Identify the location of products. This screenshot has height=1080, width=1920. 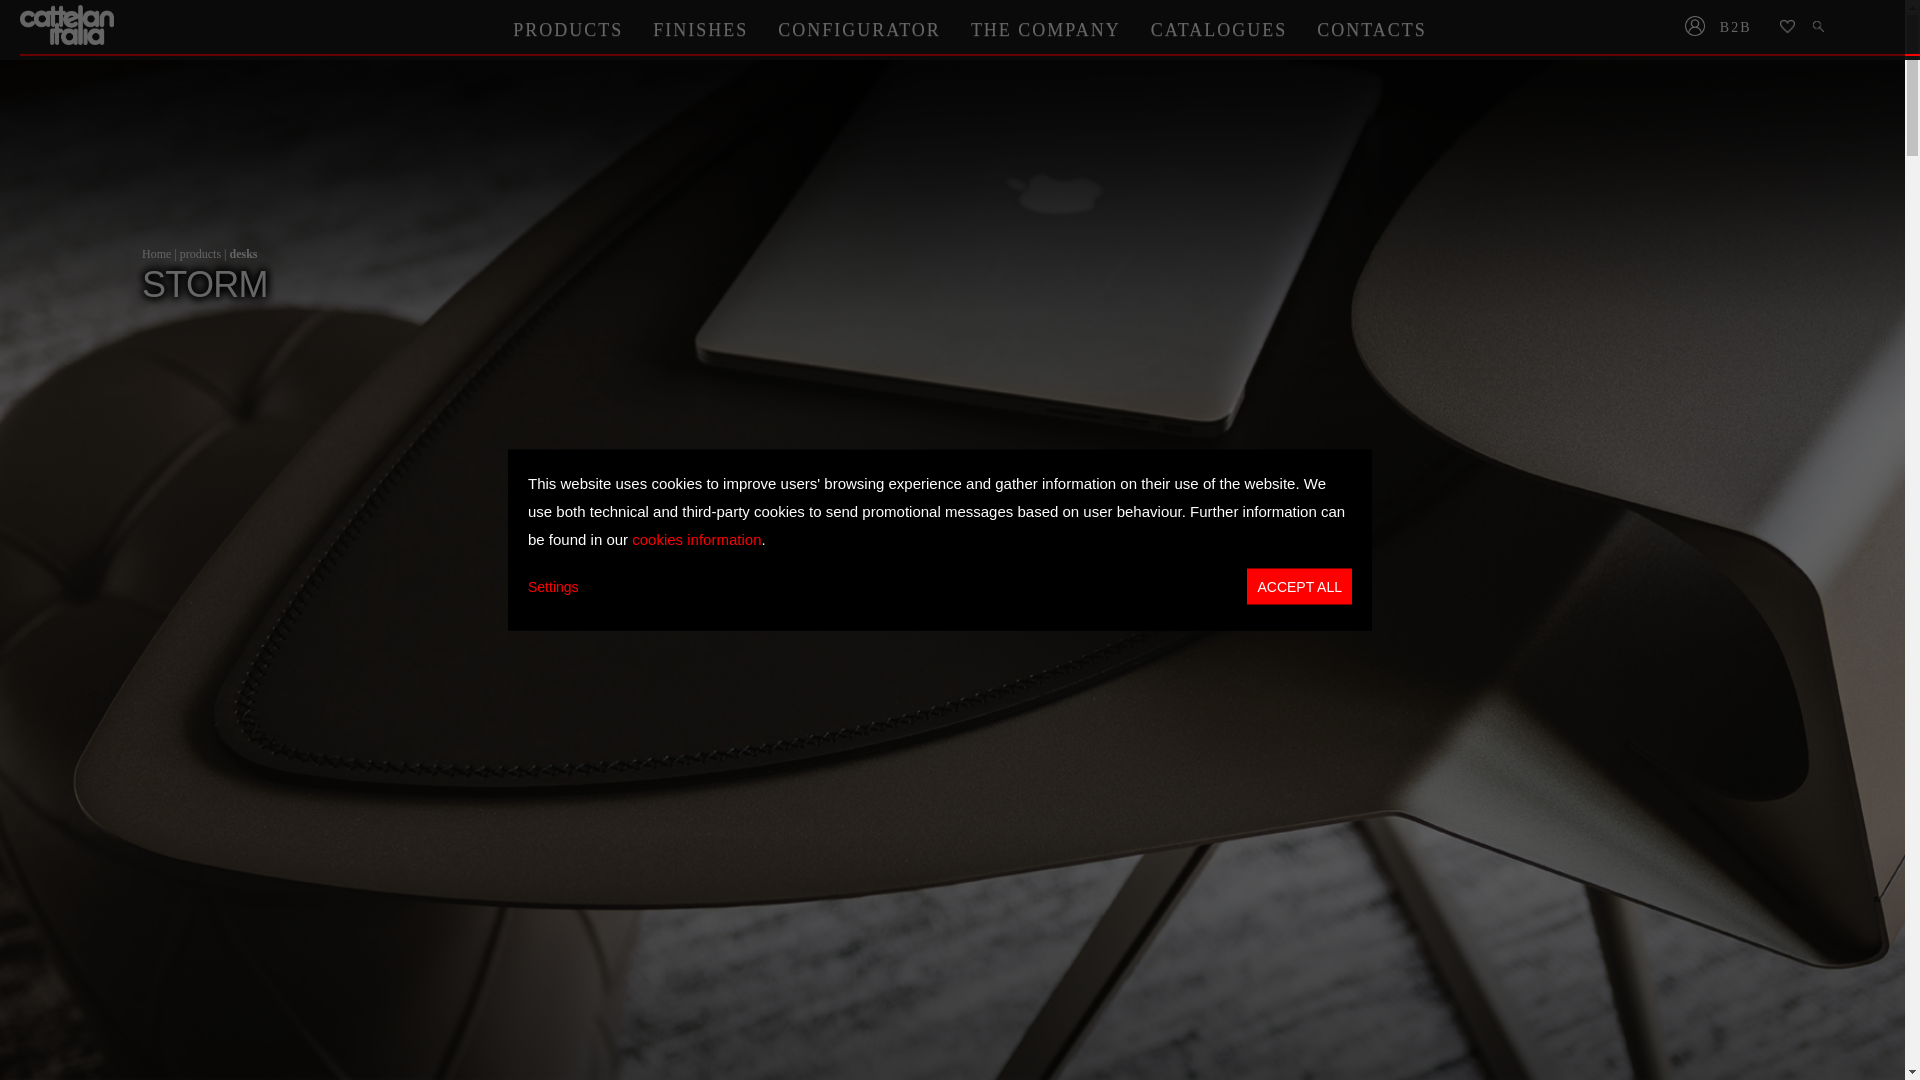
(200, 254).